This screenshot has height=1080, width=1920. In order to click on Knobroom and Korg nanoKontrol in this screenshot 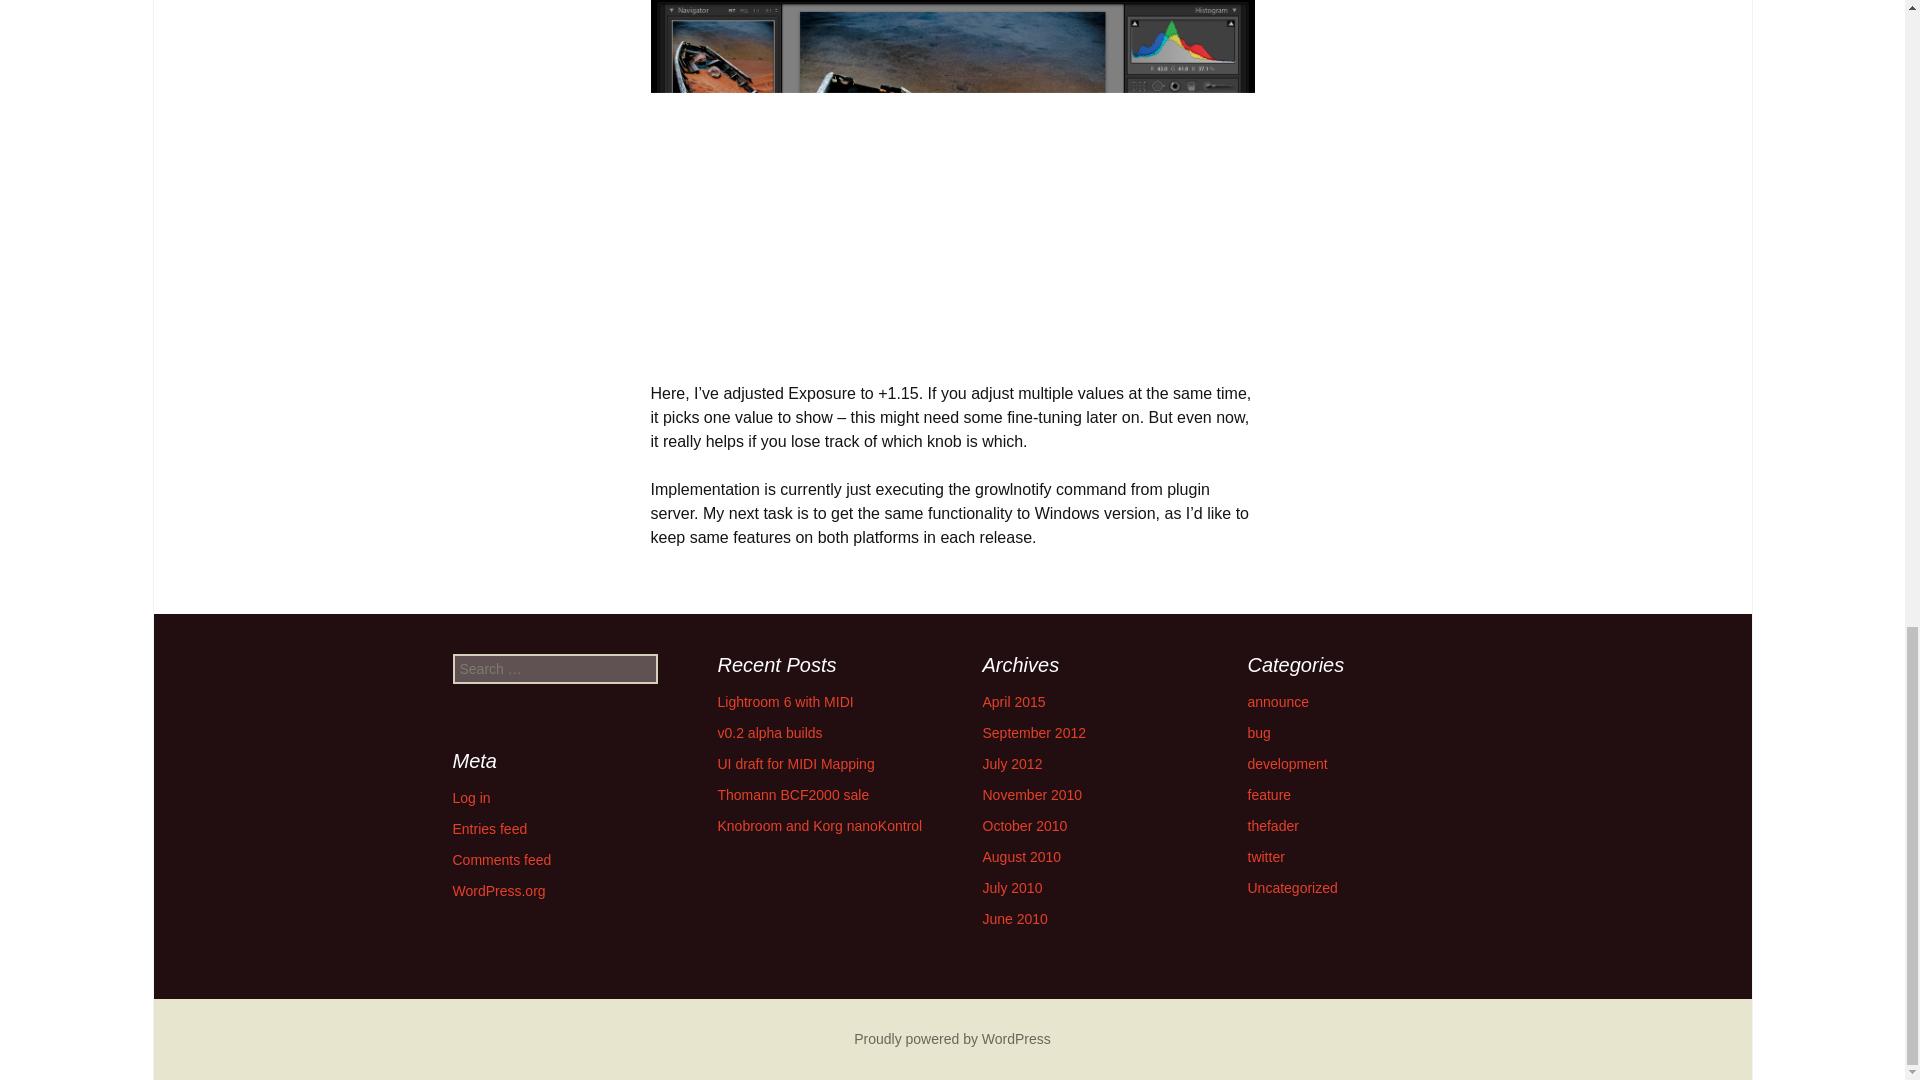, I will do `click(820, 825)`.